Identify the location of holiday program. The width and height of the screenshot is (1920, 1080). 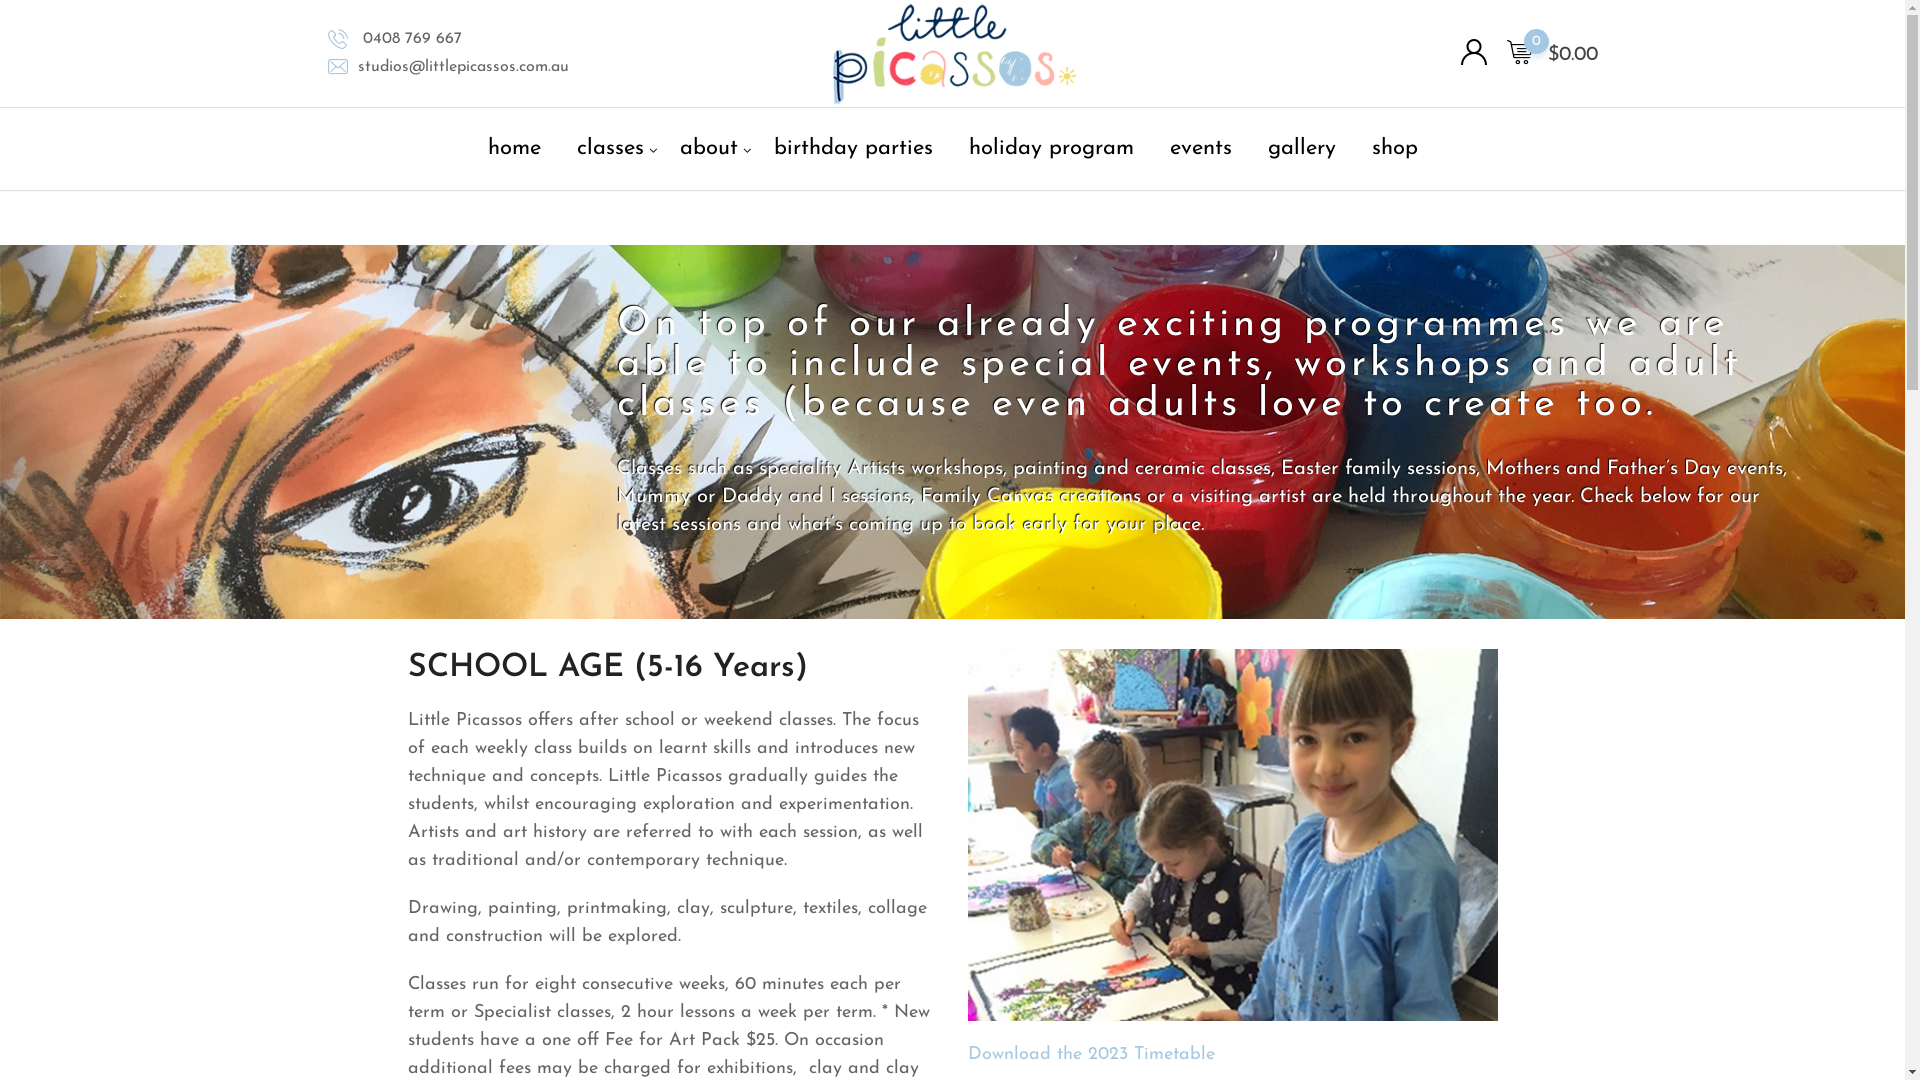
(1052, 149).